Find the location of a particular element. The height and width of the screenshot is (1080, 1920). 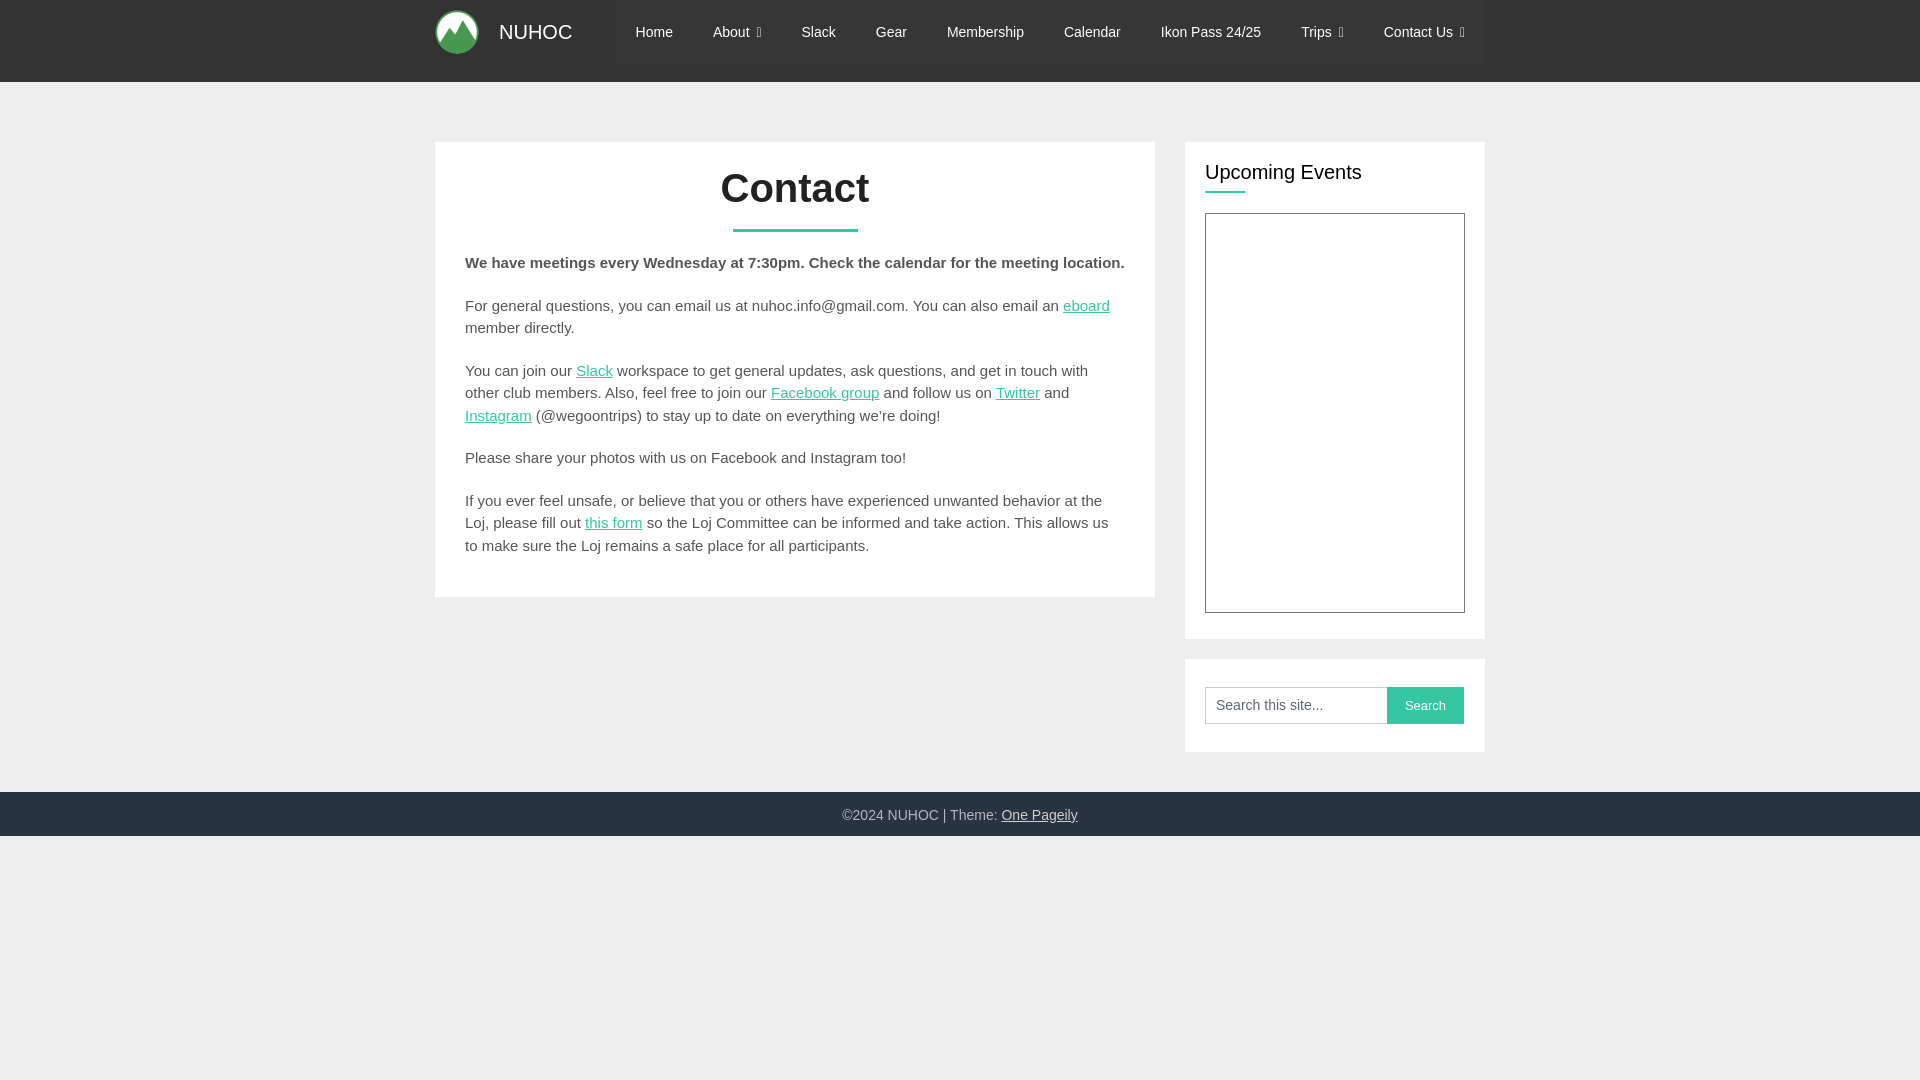

Search this site... is located at coordinates (1296, 704).